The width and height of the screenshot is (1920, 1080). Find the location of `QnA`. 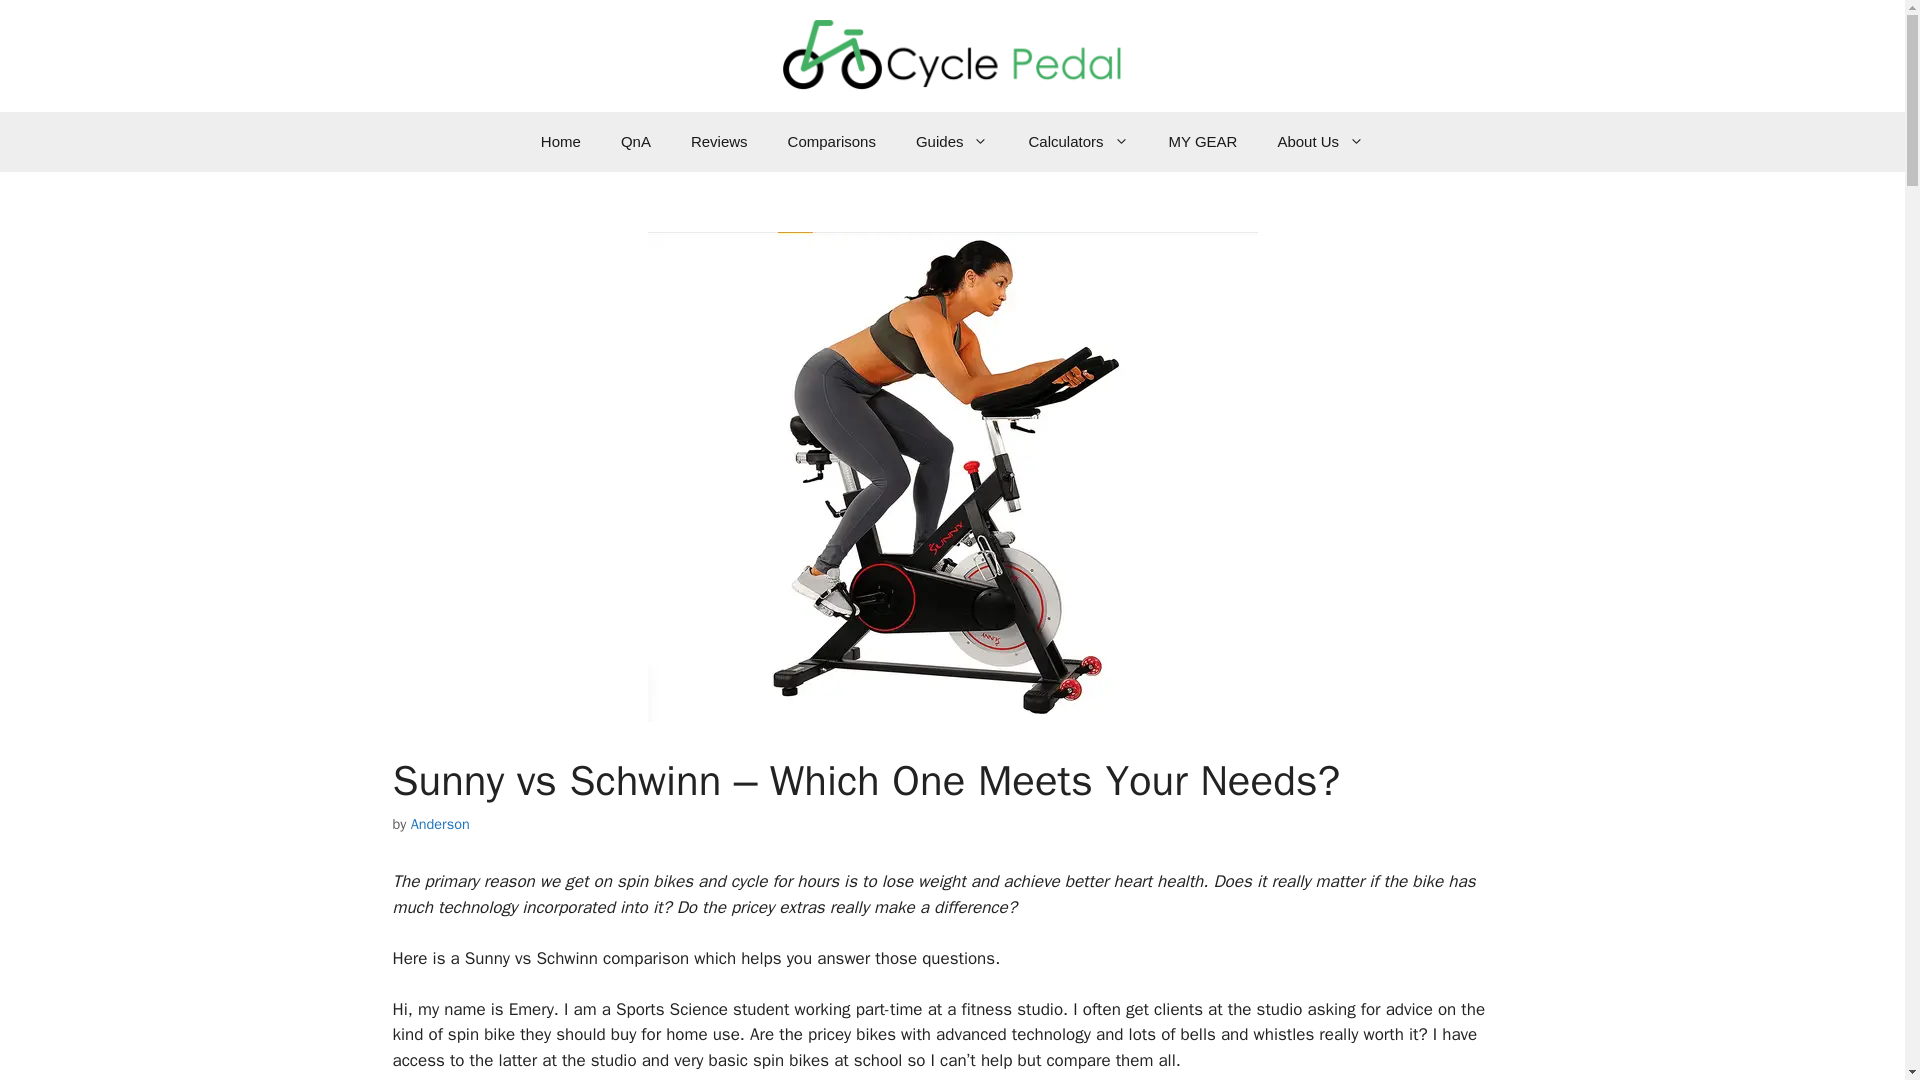

QnA is located at coordinates (635, 142).